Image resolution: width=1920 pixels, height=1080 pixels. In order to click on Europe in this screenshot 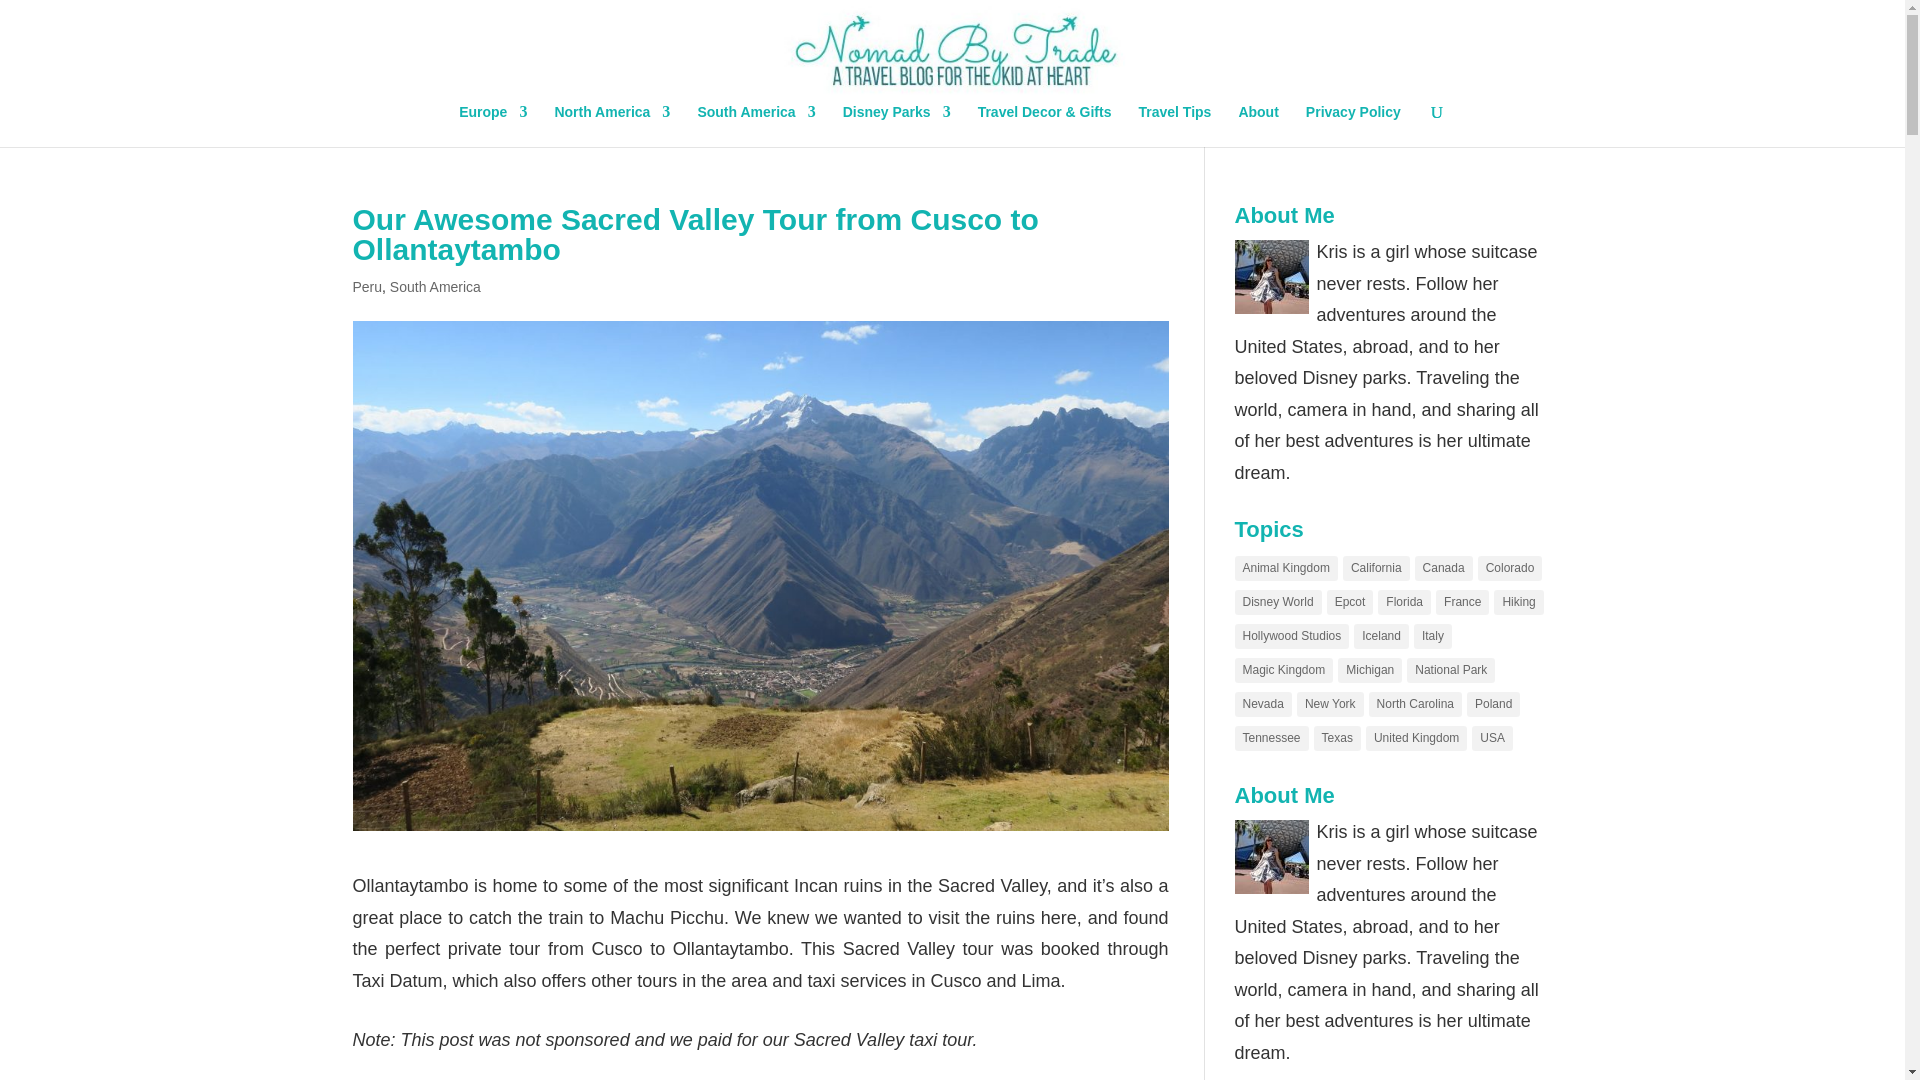, I will do `click(492, 125)`.